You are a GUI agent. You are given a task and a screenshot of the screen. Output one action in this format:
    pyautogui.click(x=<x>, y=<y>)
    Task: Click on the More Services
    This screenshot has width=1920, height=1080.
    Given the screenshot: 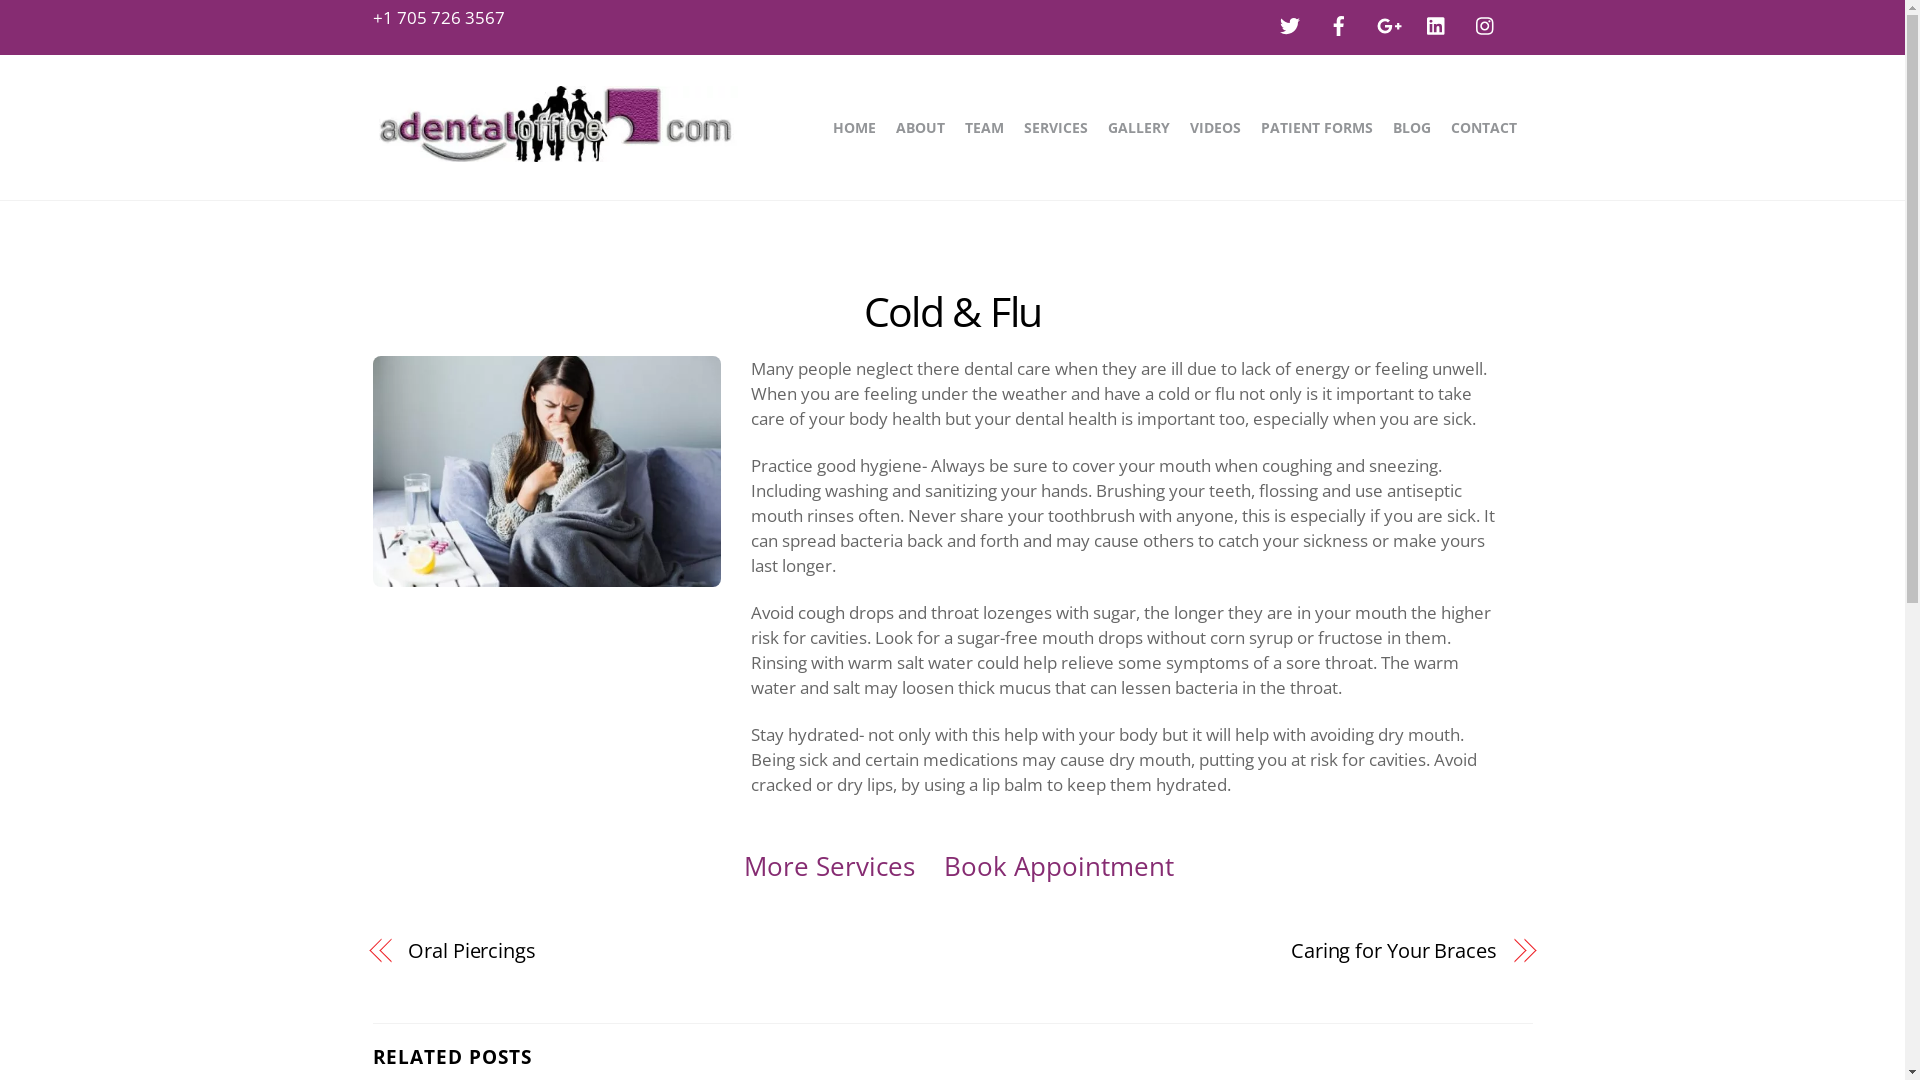 What is the action you would take?
    pyautogui.click(x=830, y=866)
    